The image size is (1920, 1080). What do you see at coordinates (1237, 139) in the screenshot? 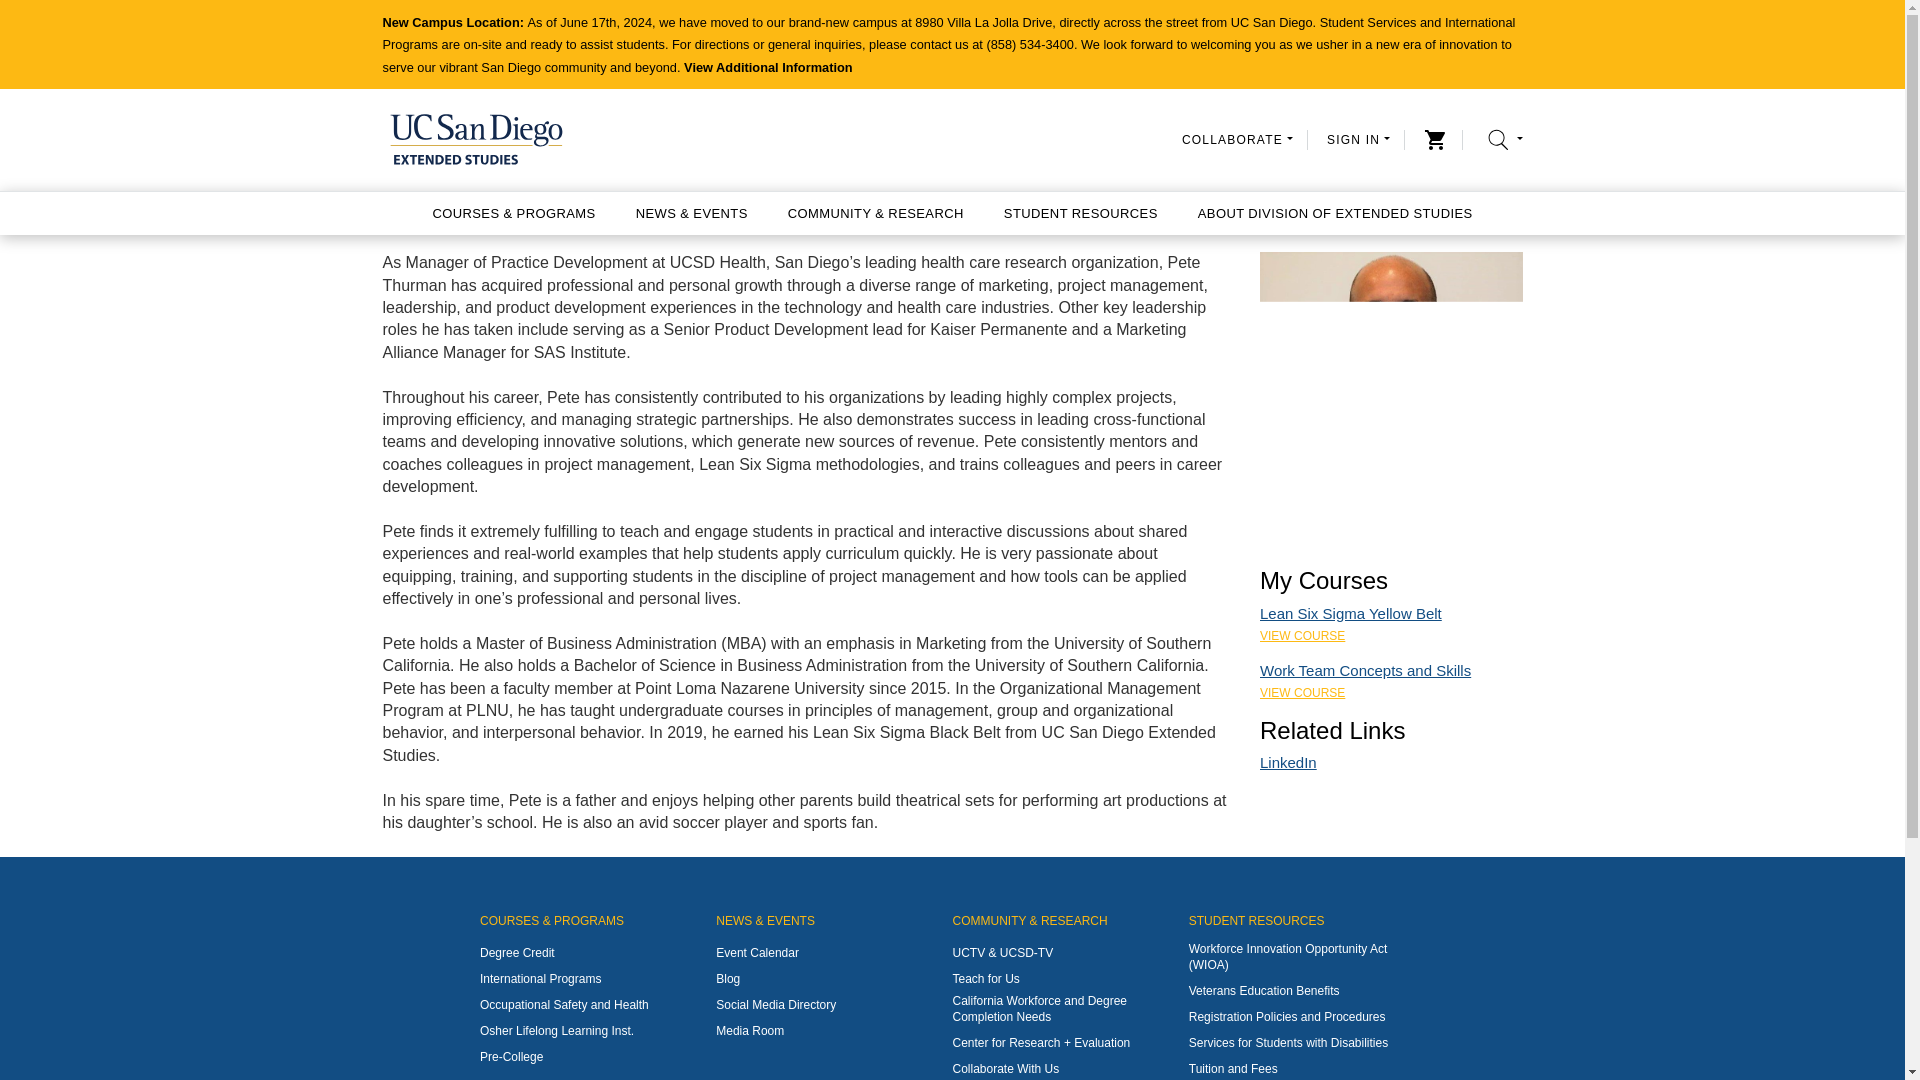
I see `COLLABORATE` at bounding box center [1237, 139].